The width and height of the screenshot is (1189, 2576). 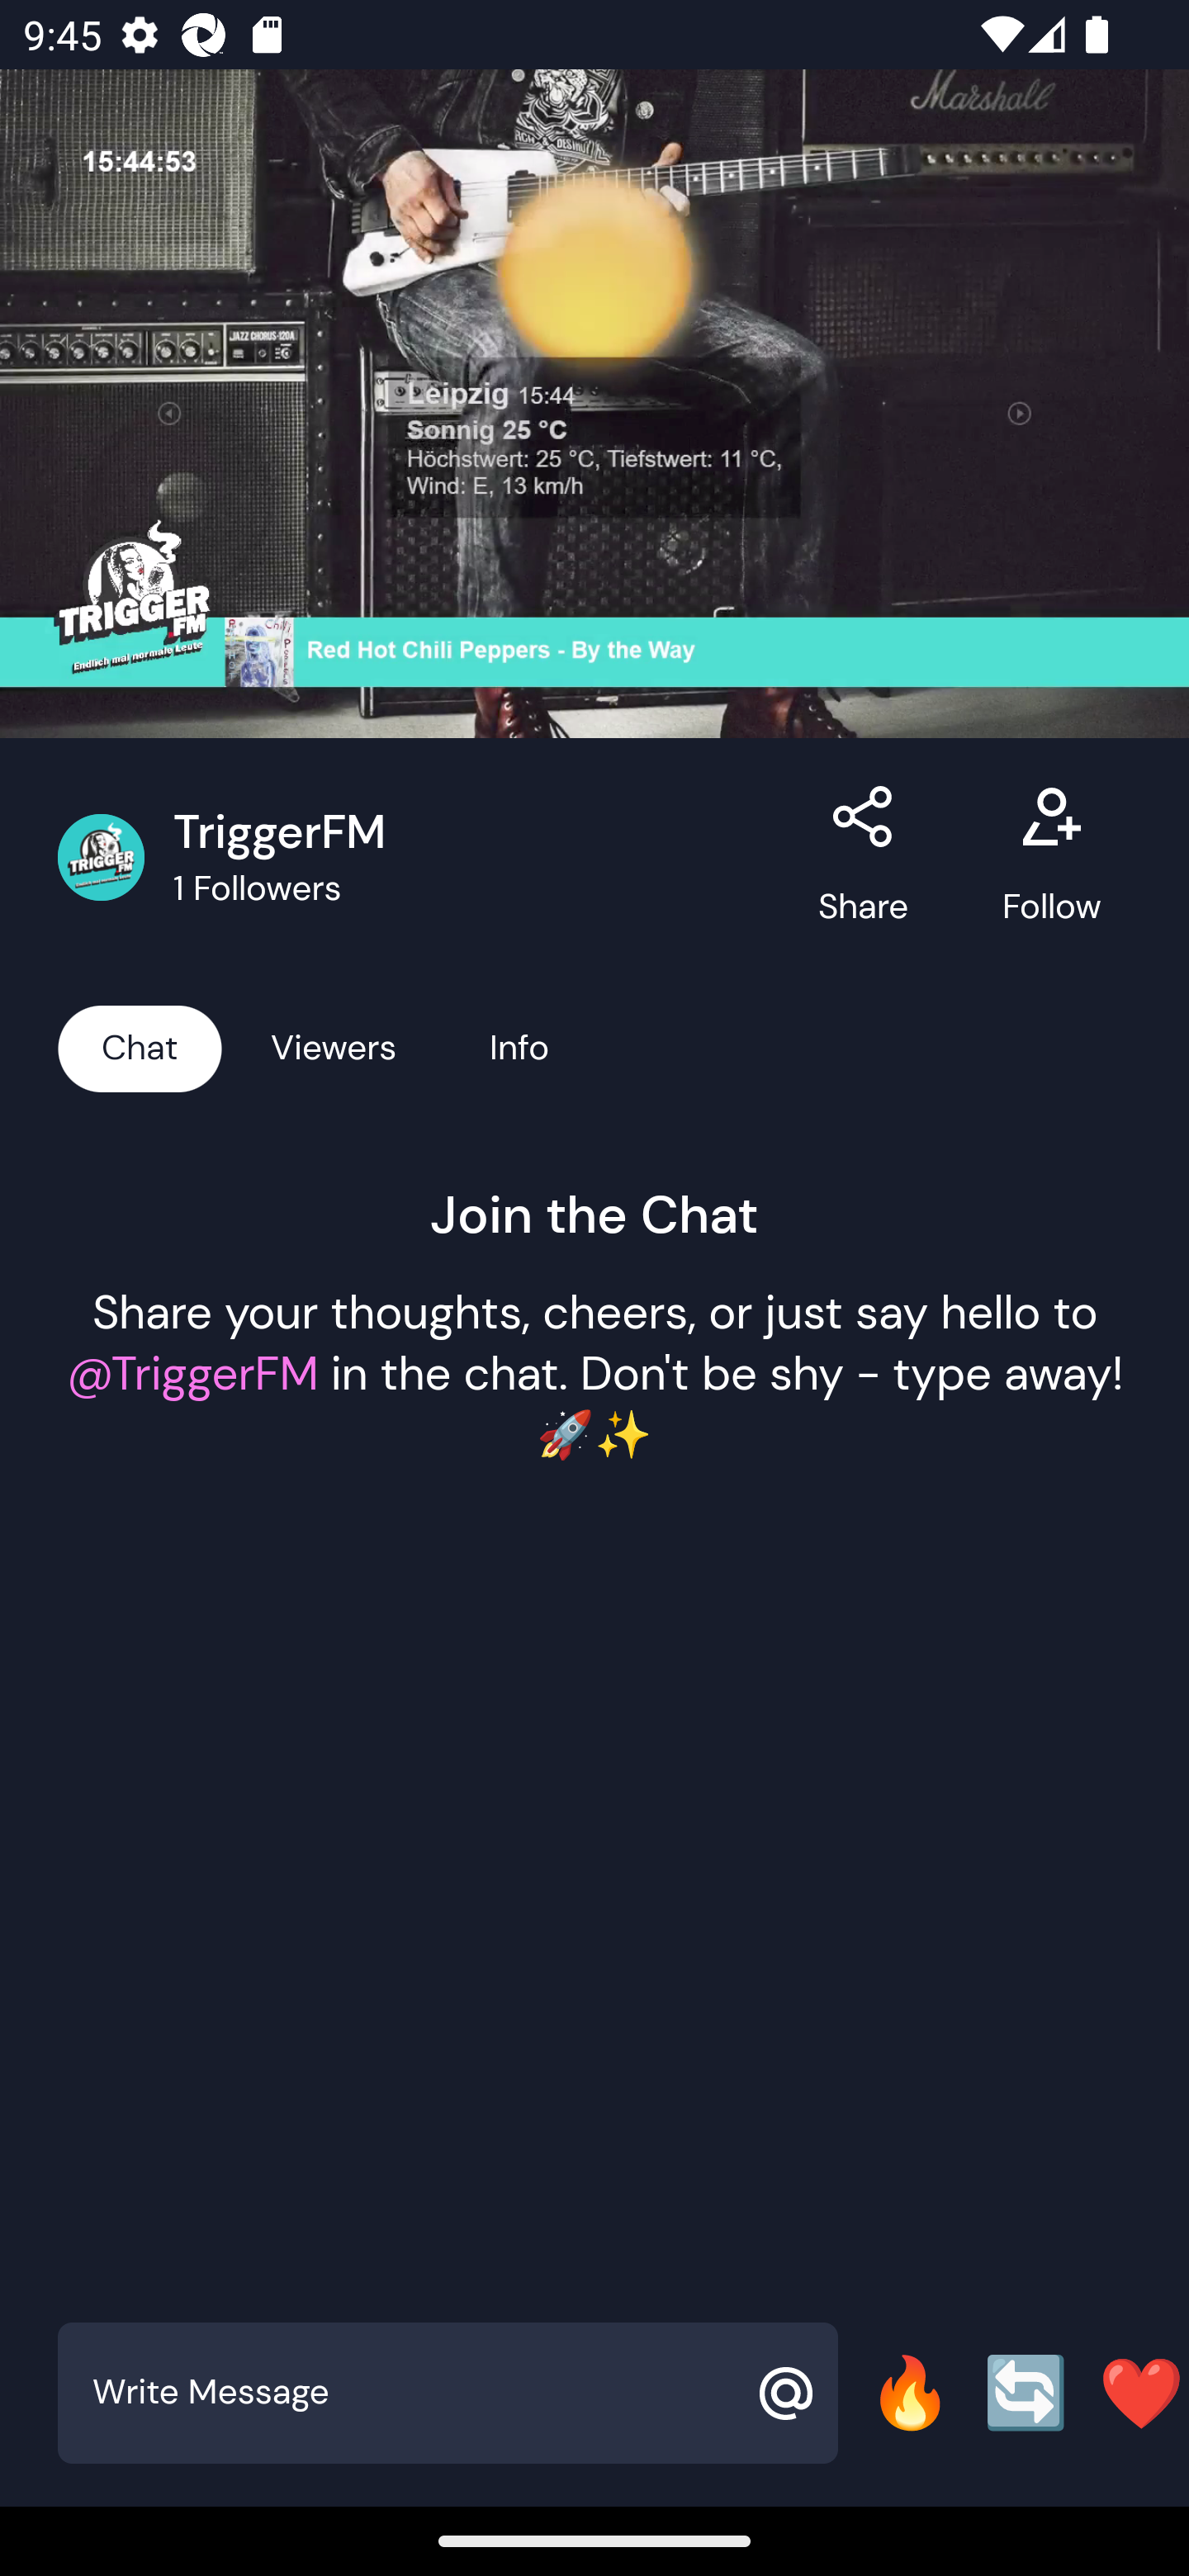 I want to click on Chat, so click(x=140, y=1047).